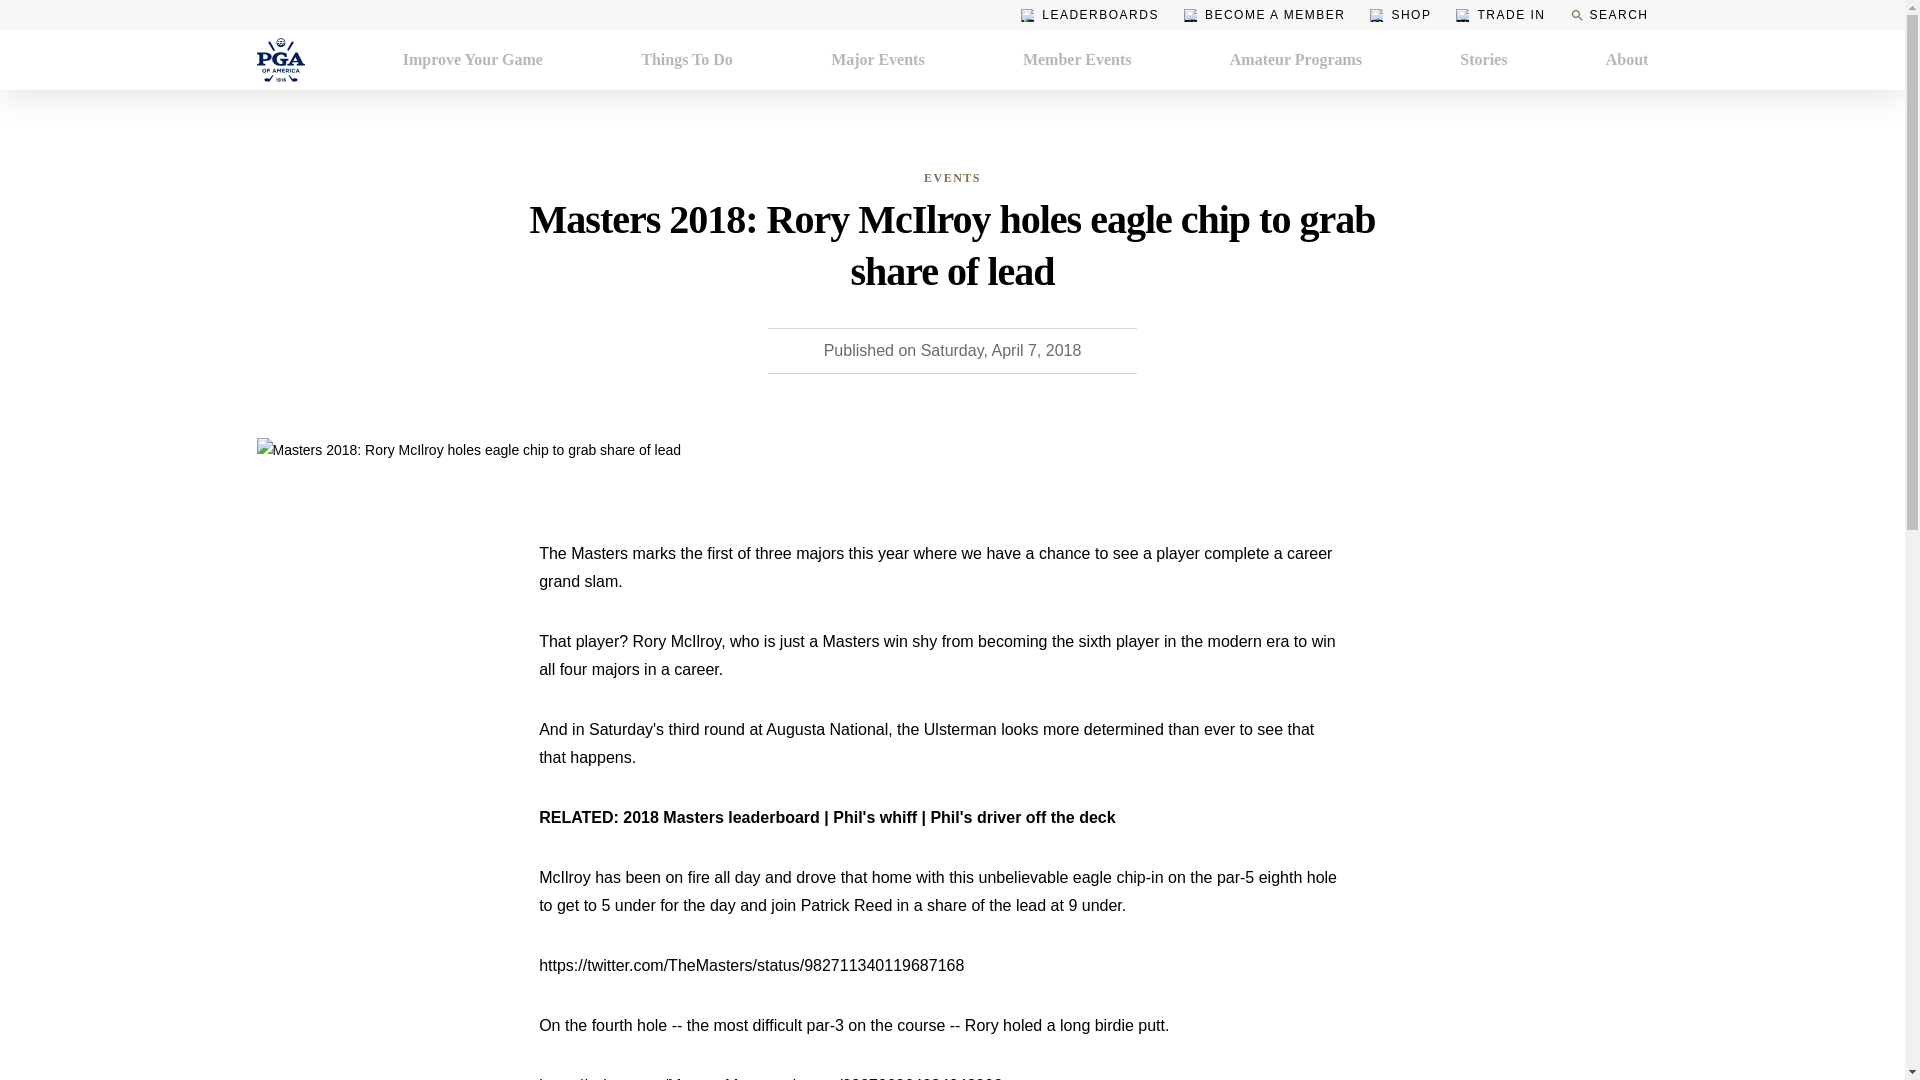  What do you see at coordinates (1296, 60) in the screenshot?
I see `Amateur Programs` at bounding box center [1296, 60].